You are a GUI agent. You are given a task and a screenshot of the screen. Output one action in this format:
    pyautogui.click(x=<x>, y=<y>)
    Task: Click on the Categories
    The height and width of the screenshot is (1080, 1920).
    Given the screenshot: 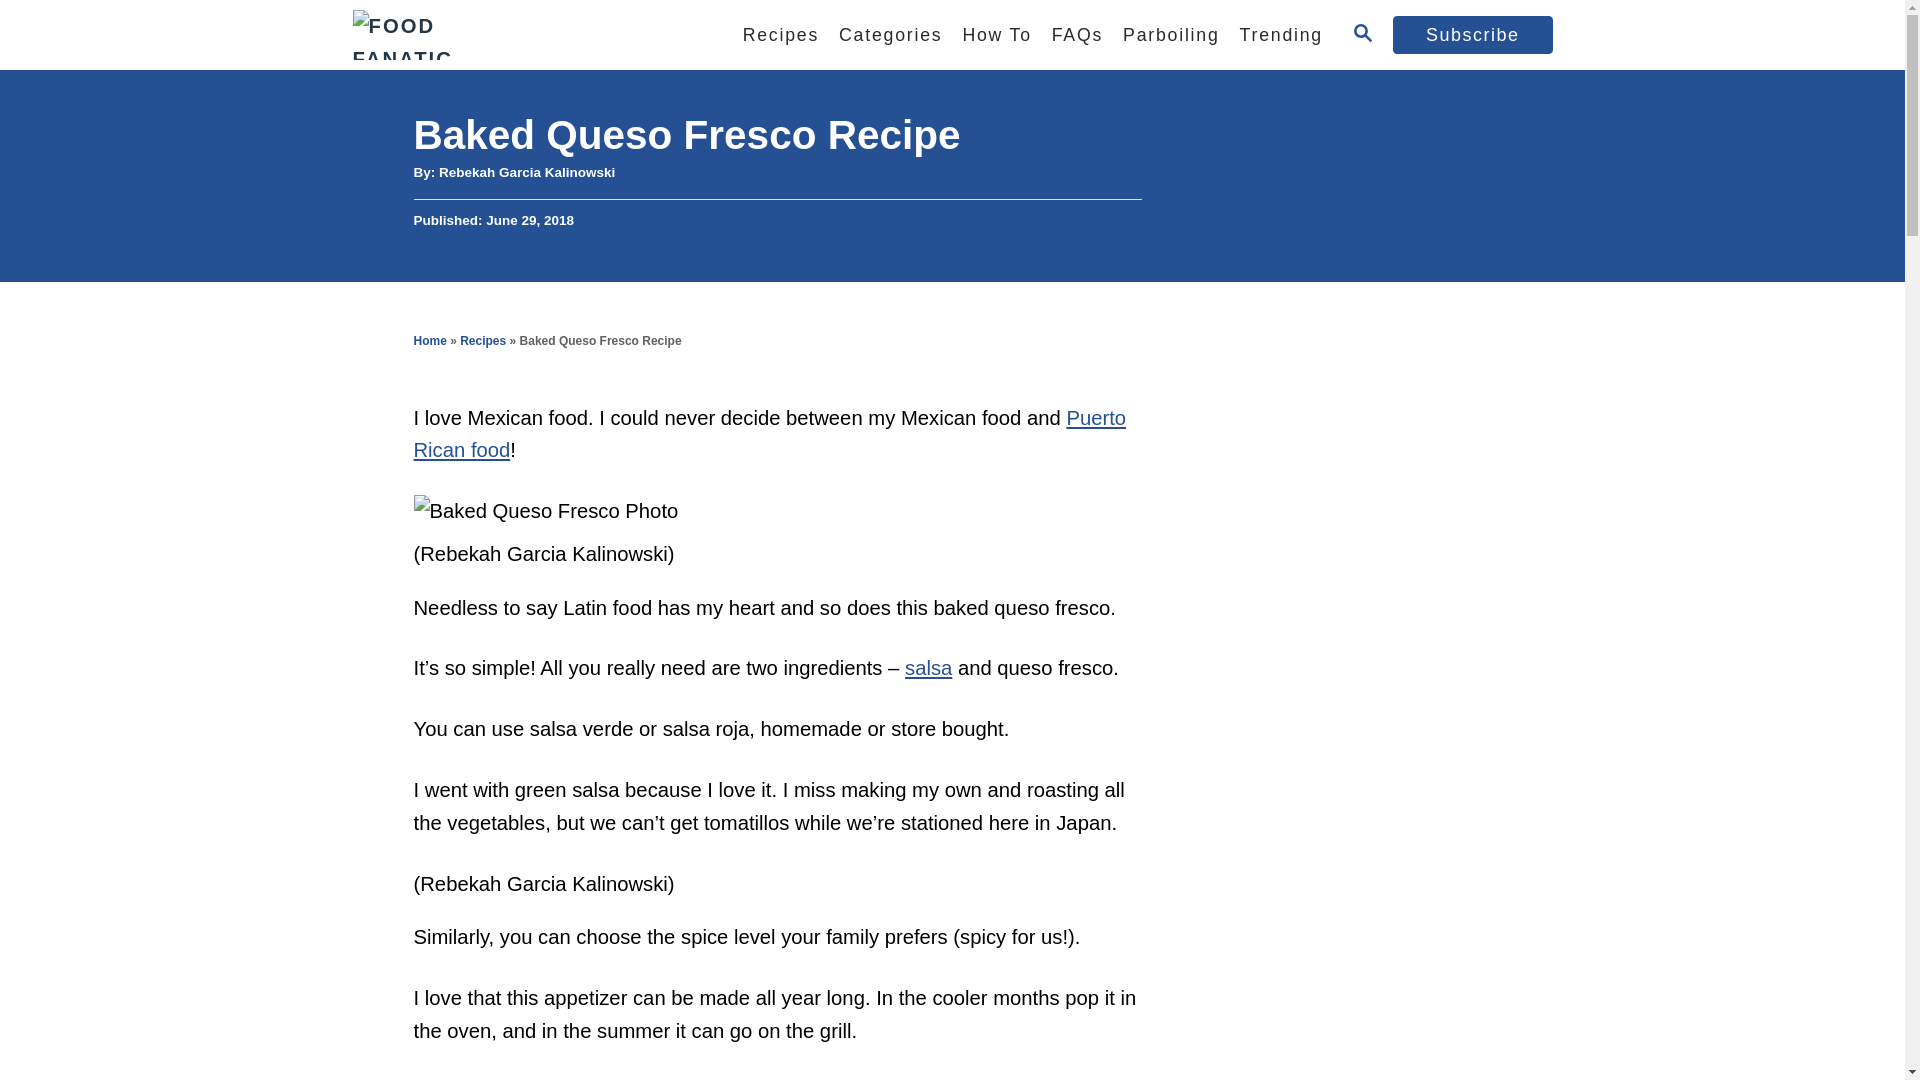 What is the action you would take?
    pyautogui.click(x=890, y=35)
    